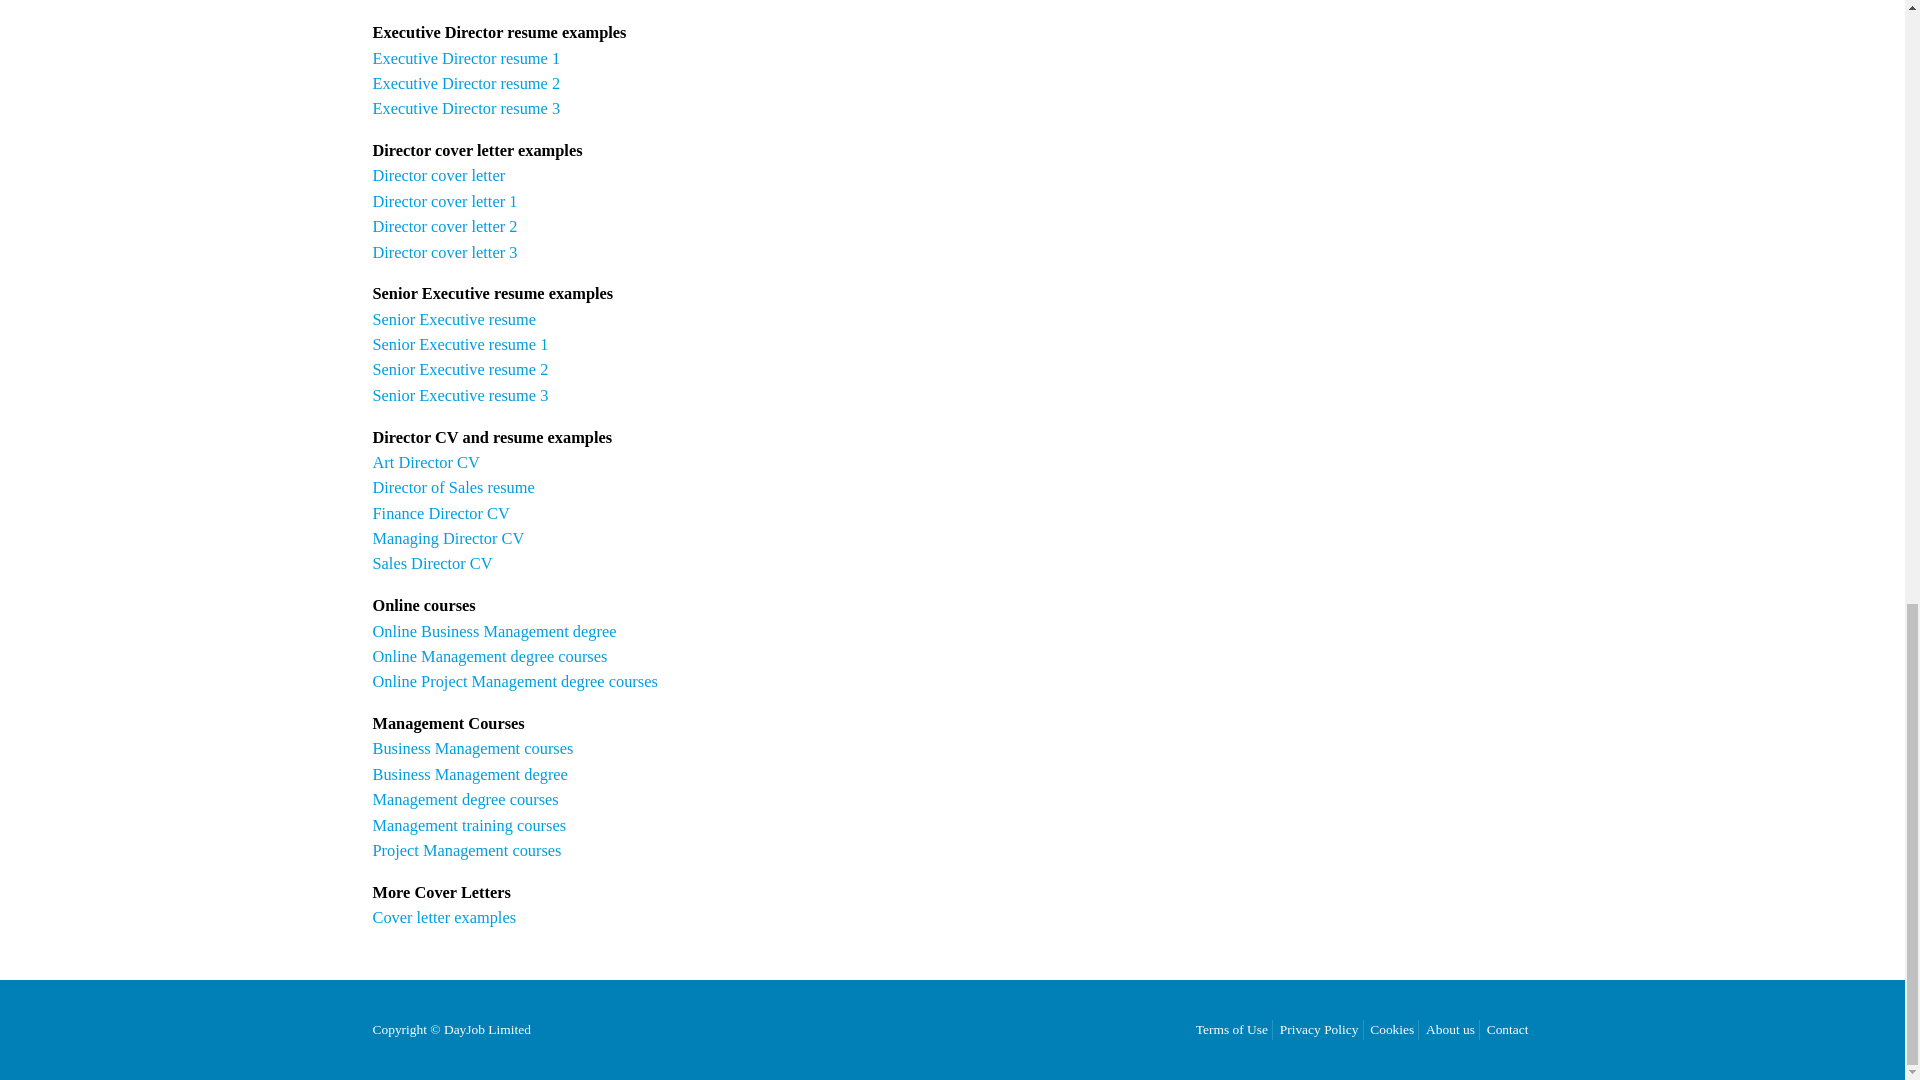  Describe the element at coordinates (440, 513) in the screenshot. I see `Finance Director CV` at that location.